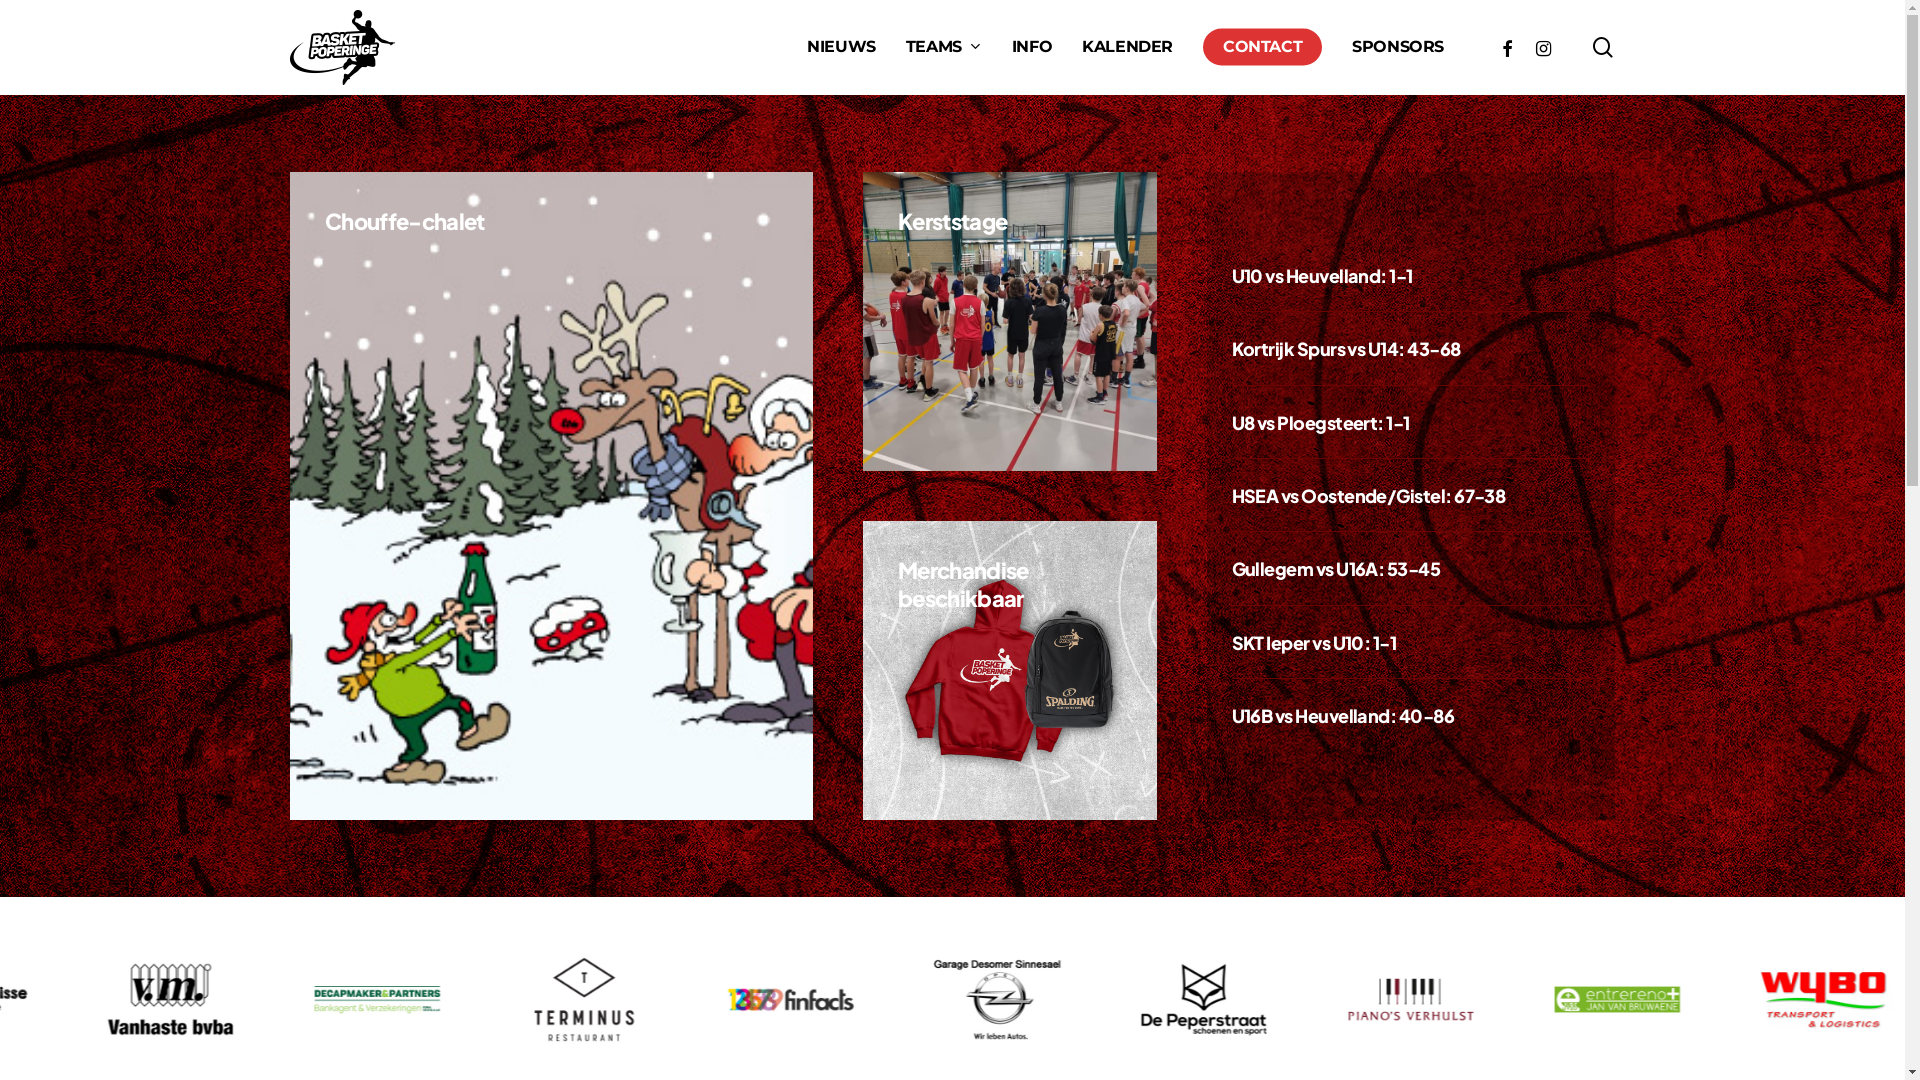 The image size is (1920, 1080). What do you see at coordinates (1826, 1000) in the screenshot?
I see `sponsors-wybo` at bounding box center [1826, 1000].